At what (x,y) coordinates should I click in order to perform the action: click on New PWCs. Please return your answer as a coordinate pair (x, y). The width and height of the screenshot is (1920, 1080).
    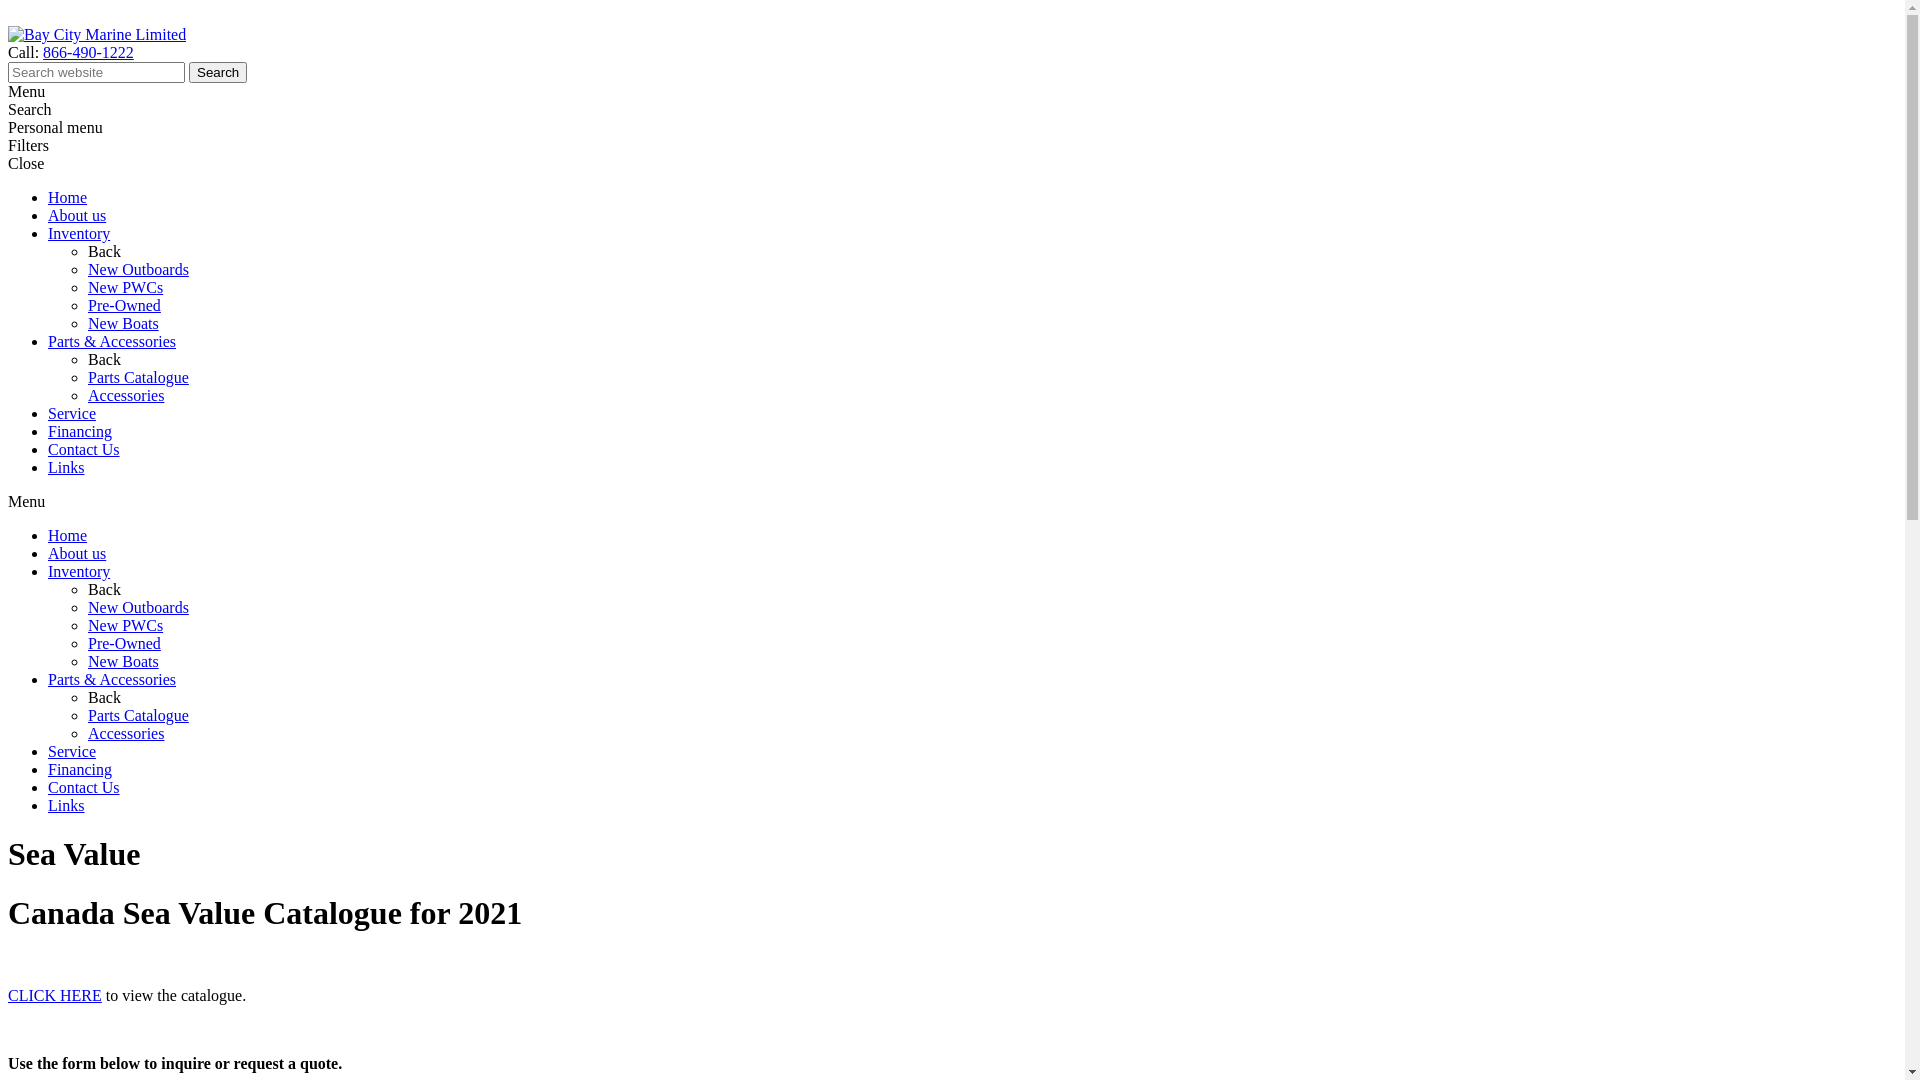
    Looking at the image, I should click on (126, 288).